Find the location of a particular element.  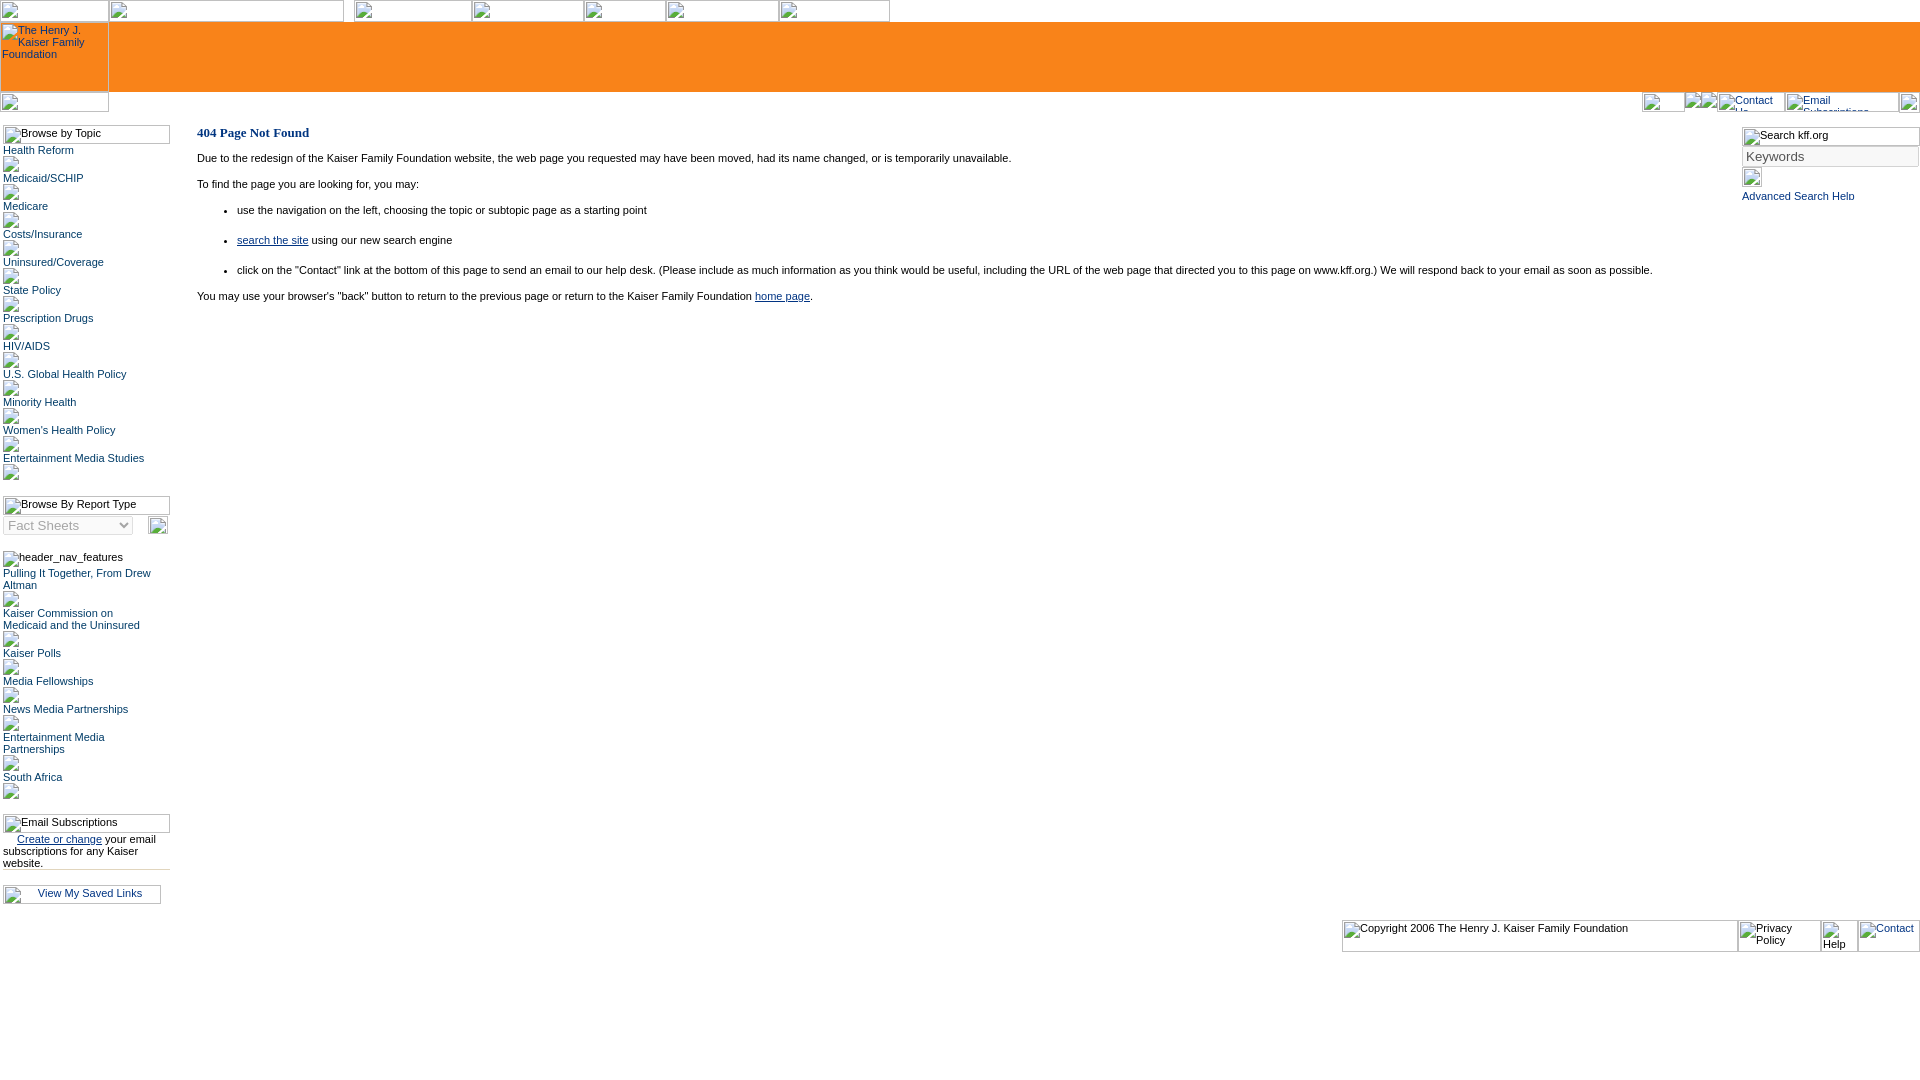

Keywords is located at coordinates (1830, 156).